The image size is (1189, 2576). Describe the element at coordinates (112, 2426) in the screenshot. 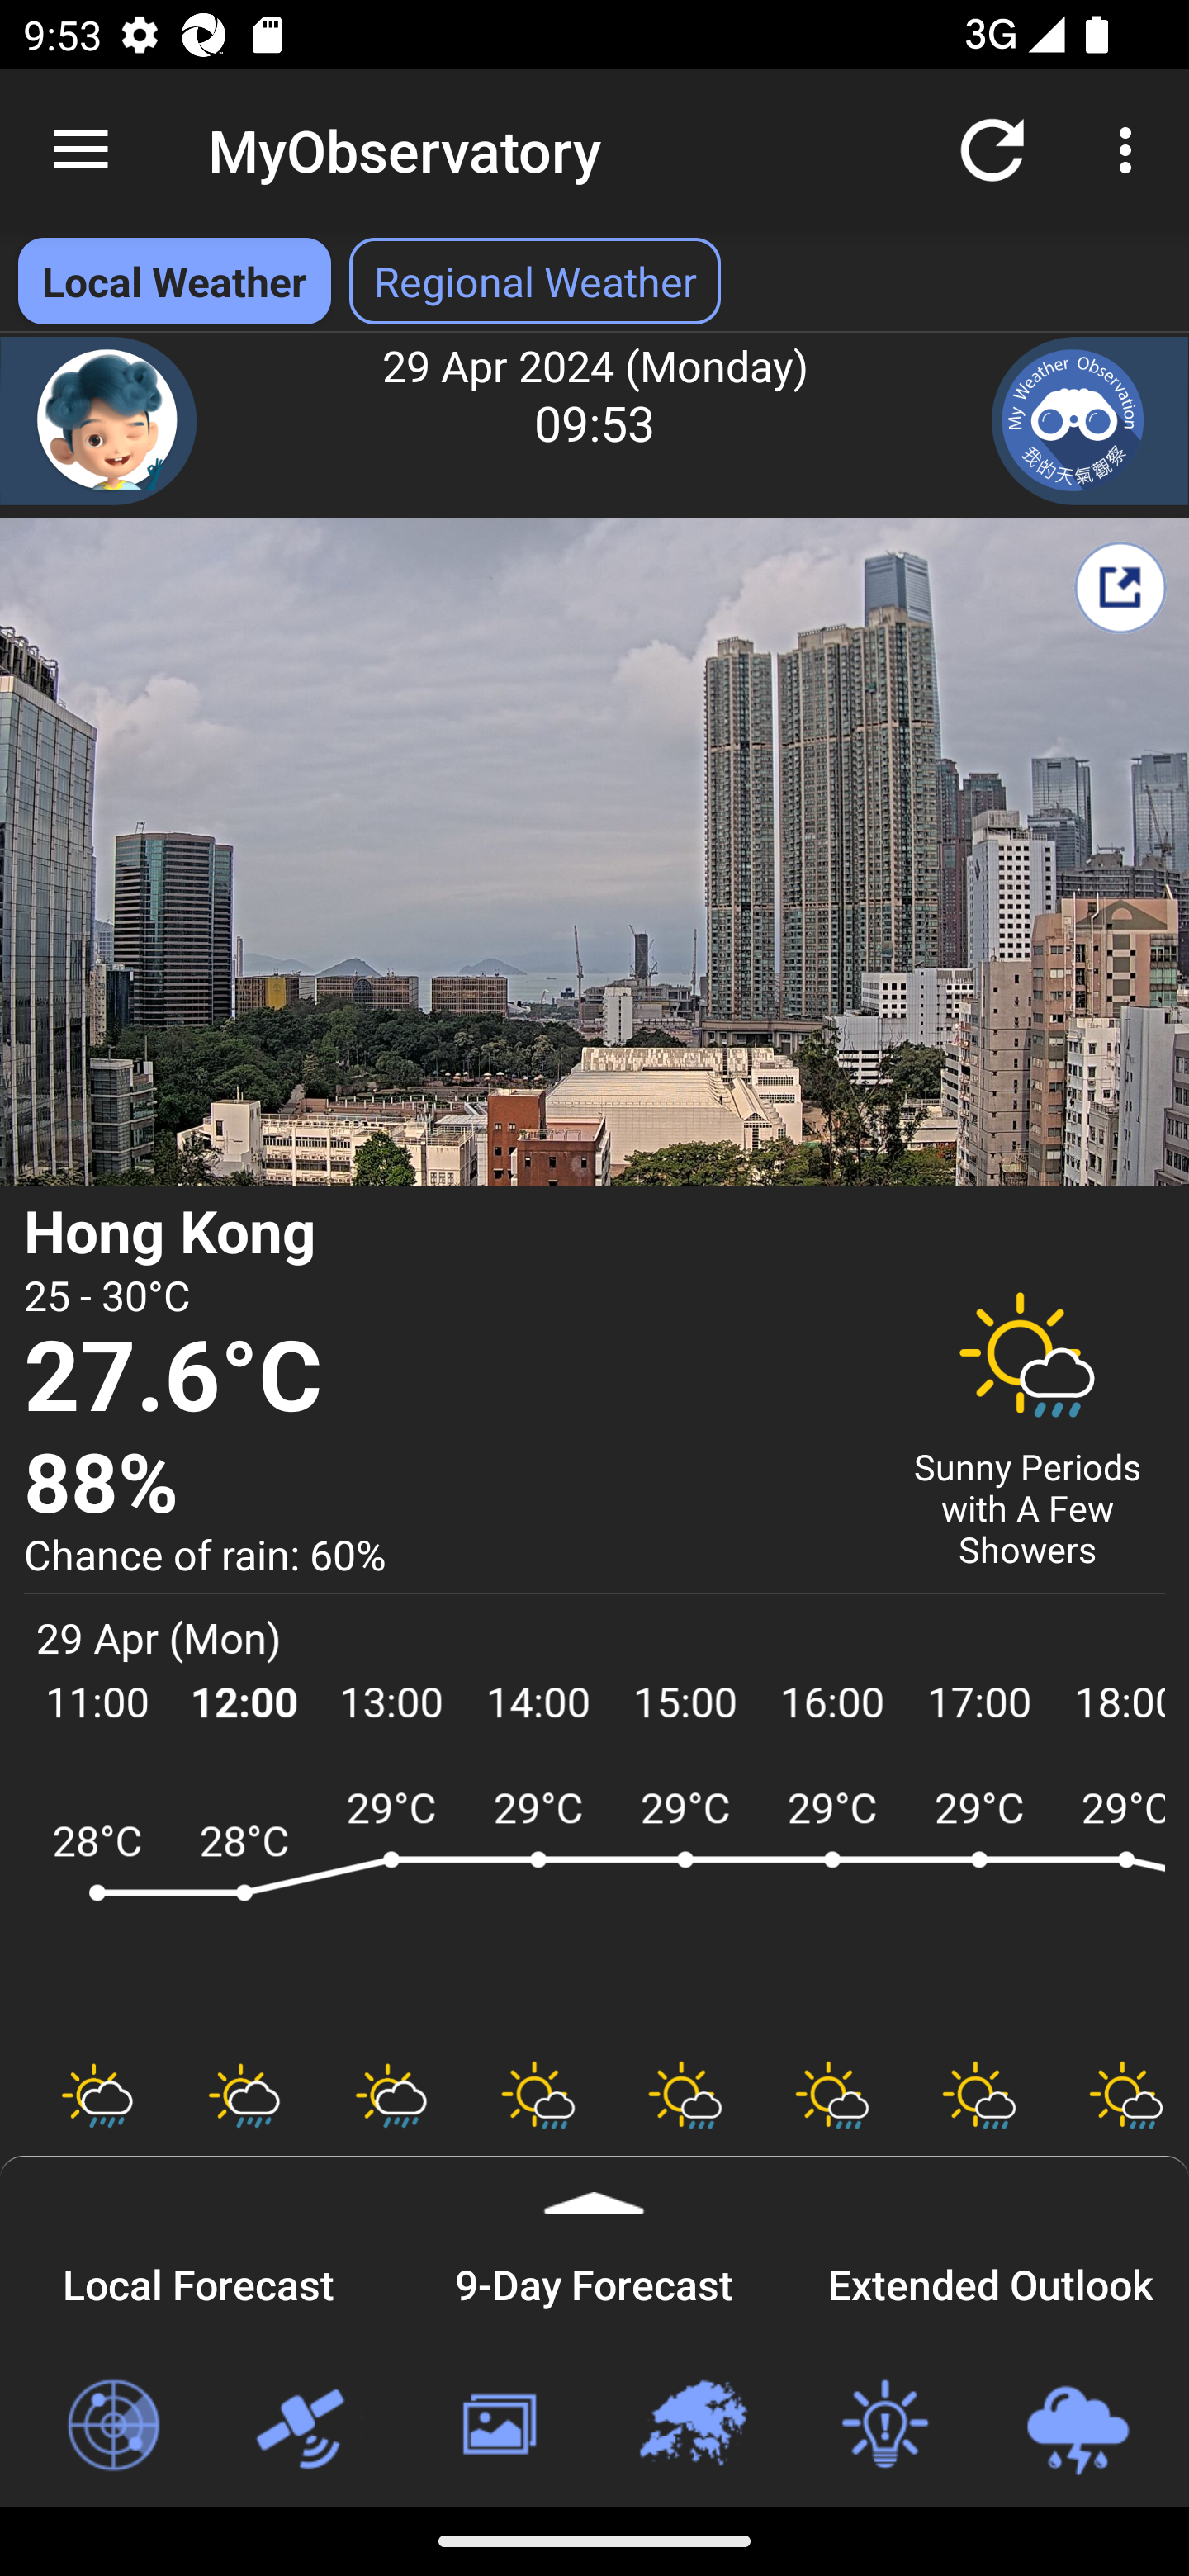

I see `Radar Images` at that location.